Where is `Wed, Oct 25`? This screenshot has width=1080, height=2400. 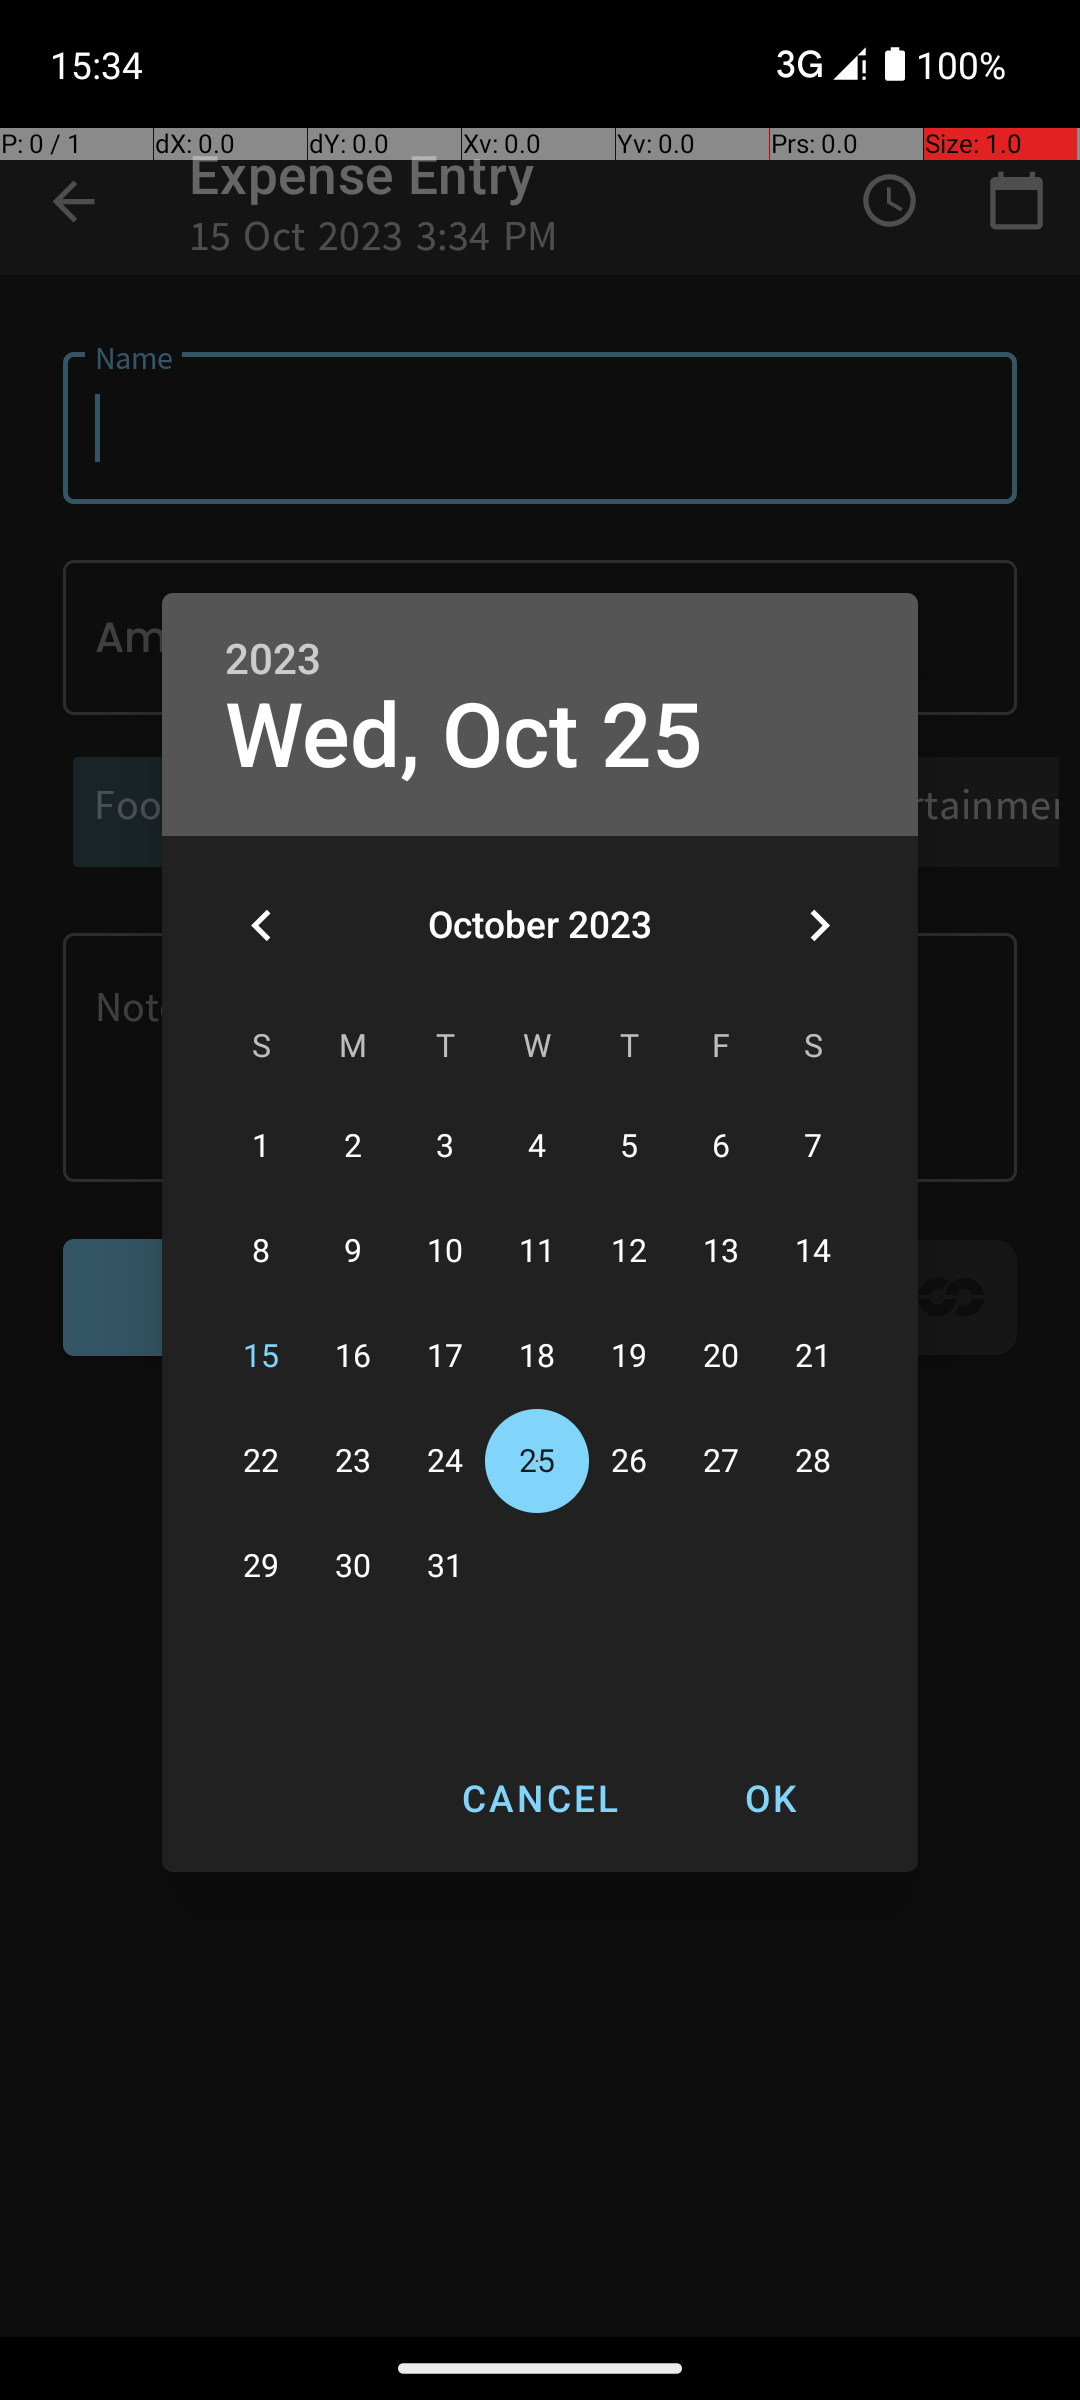 Wed, Oct 25 is located at coordinates (464, 736).